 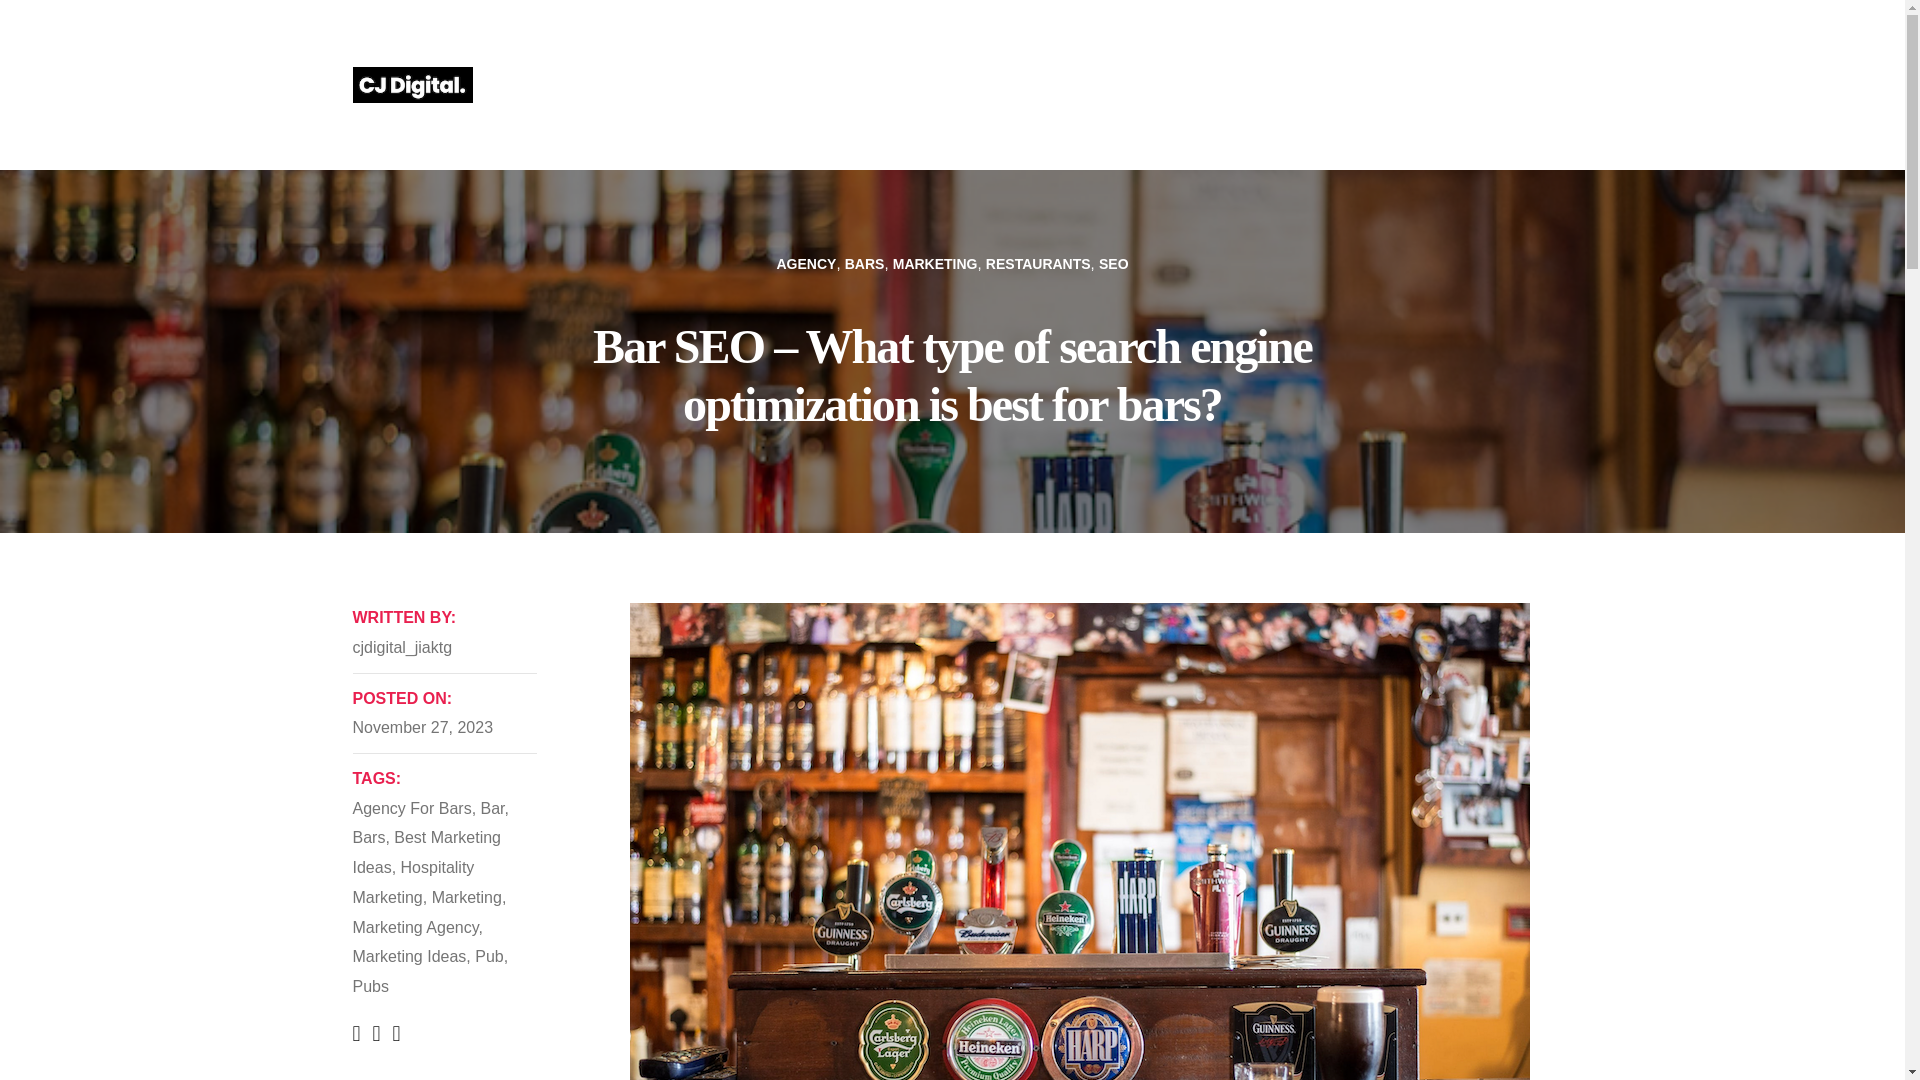 I want to click on BARS, so click(x=864, y=264).